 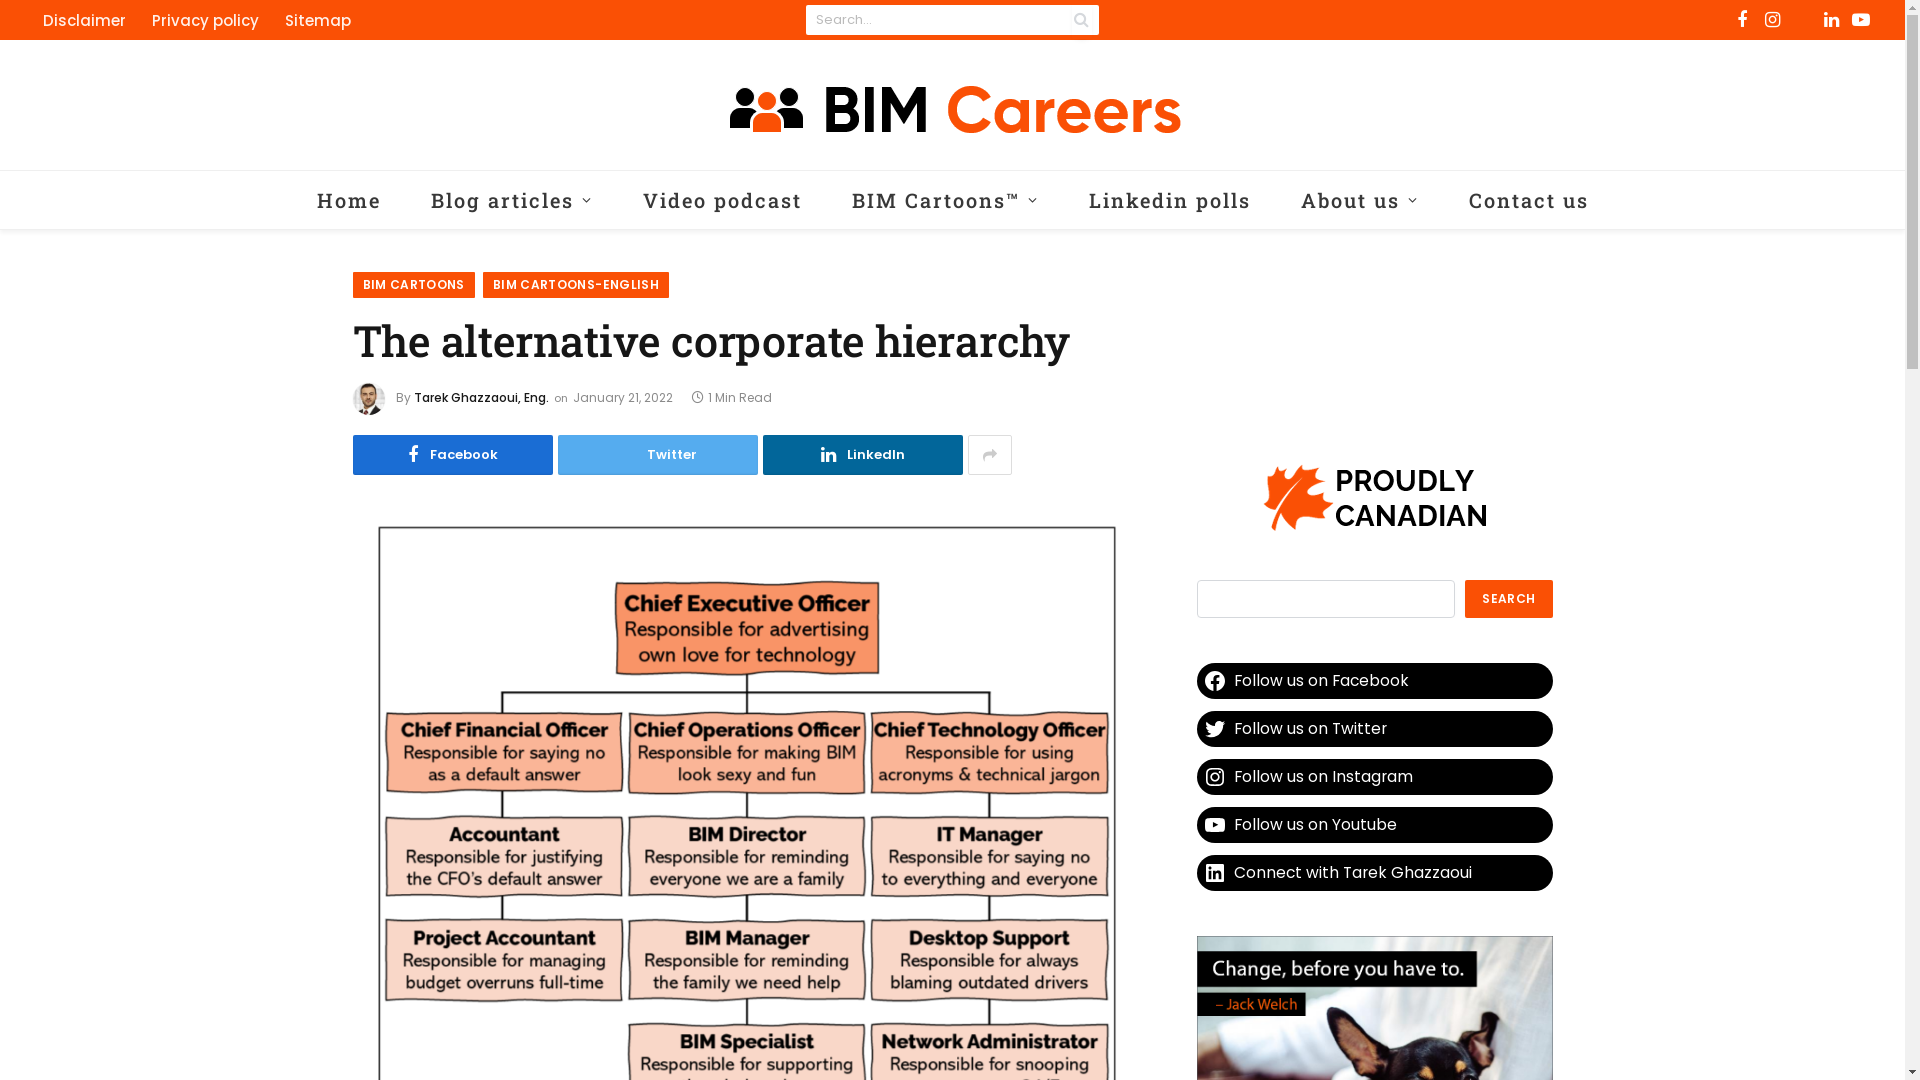 I want to click on Blog articles, so click(x=512, y=200).